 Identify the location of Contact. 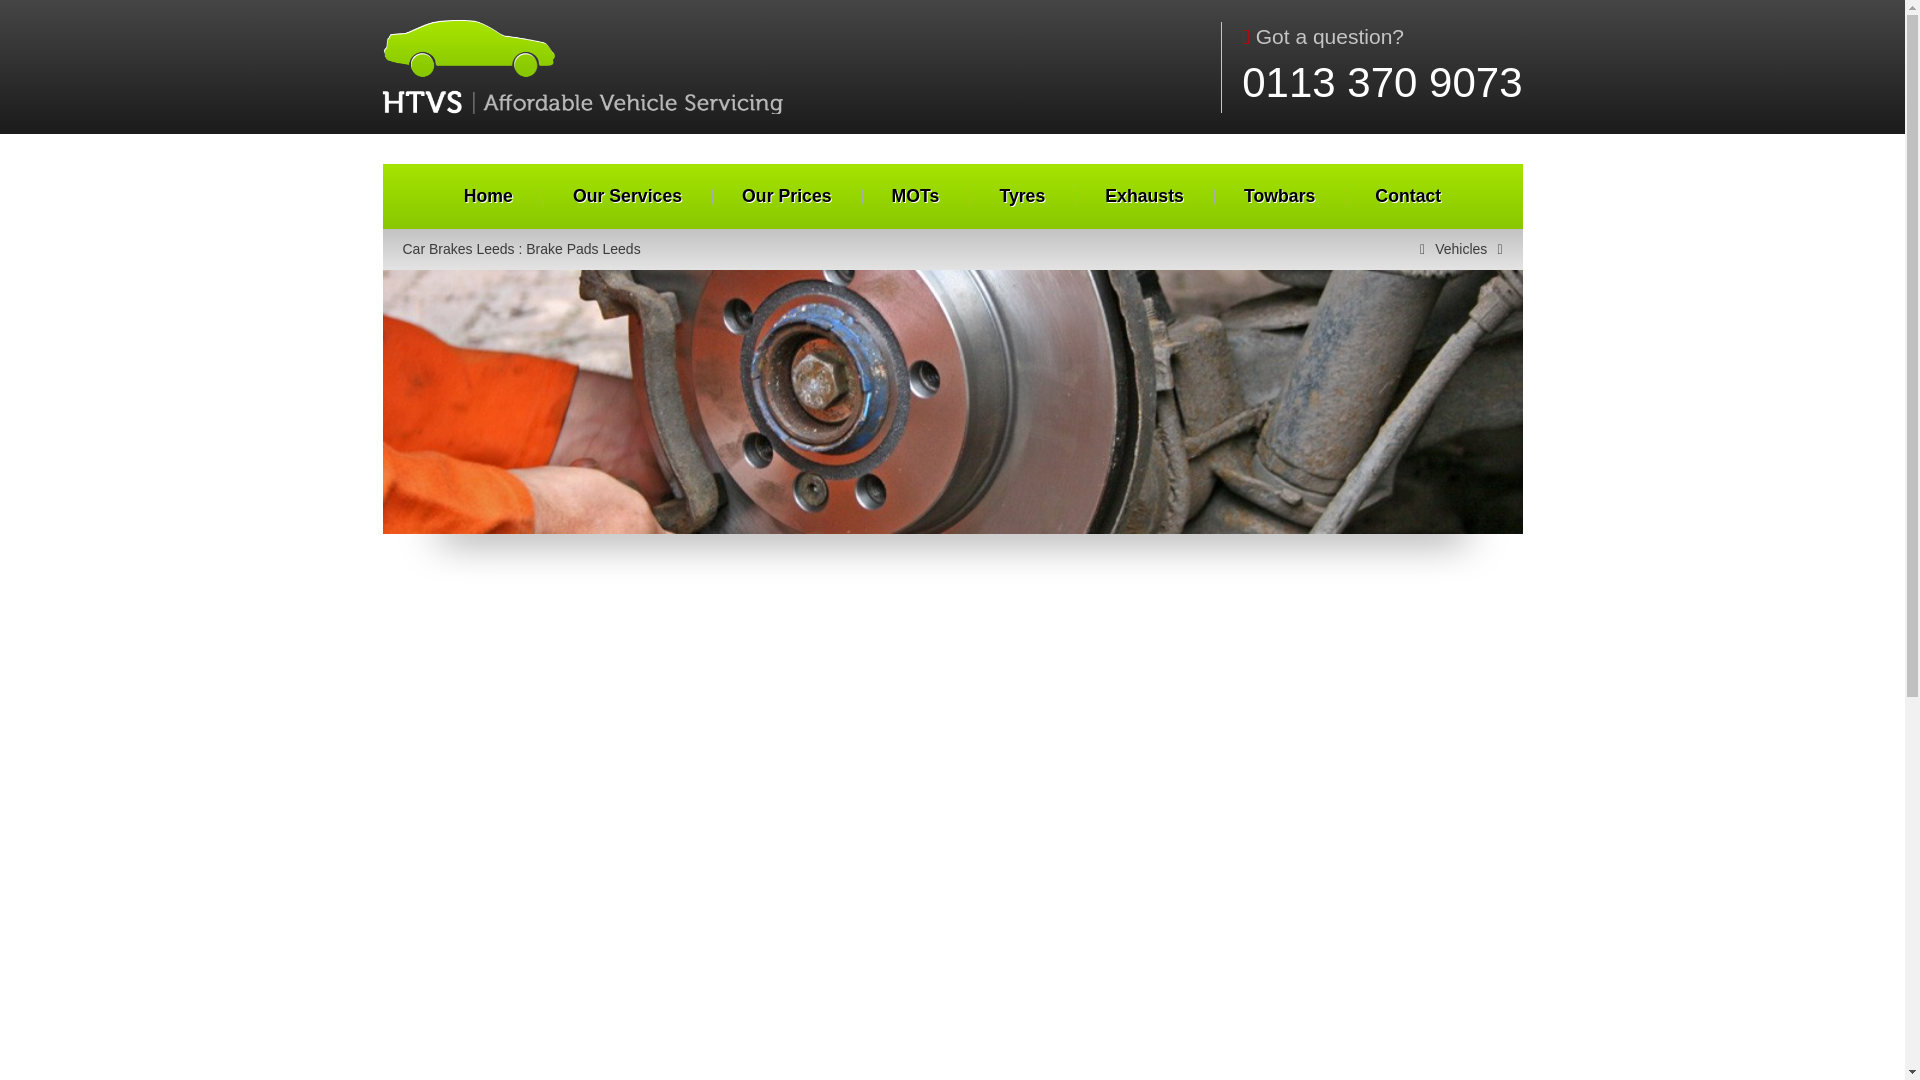
(1408, 196).